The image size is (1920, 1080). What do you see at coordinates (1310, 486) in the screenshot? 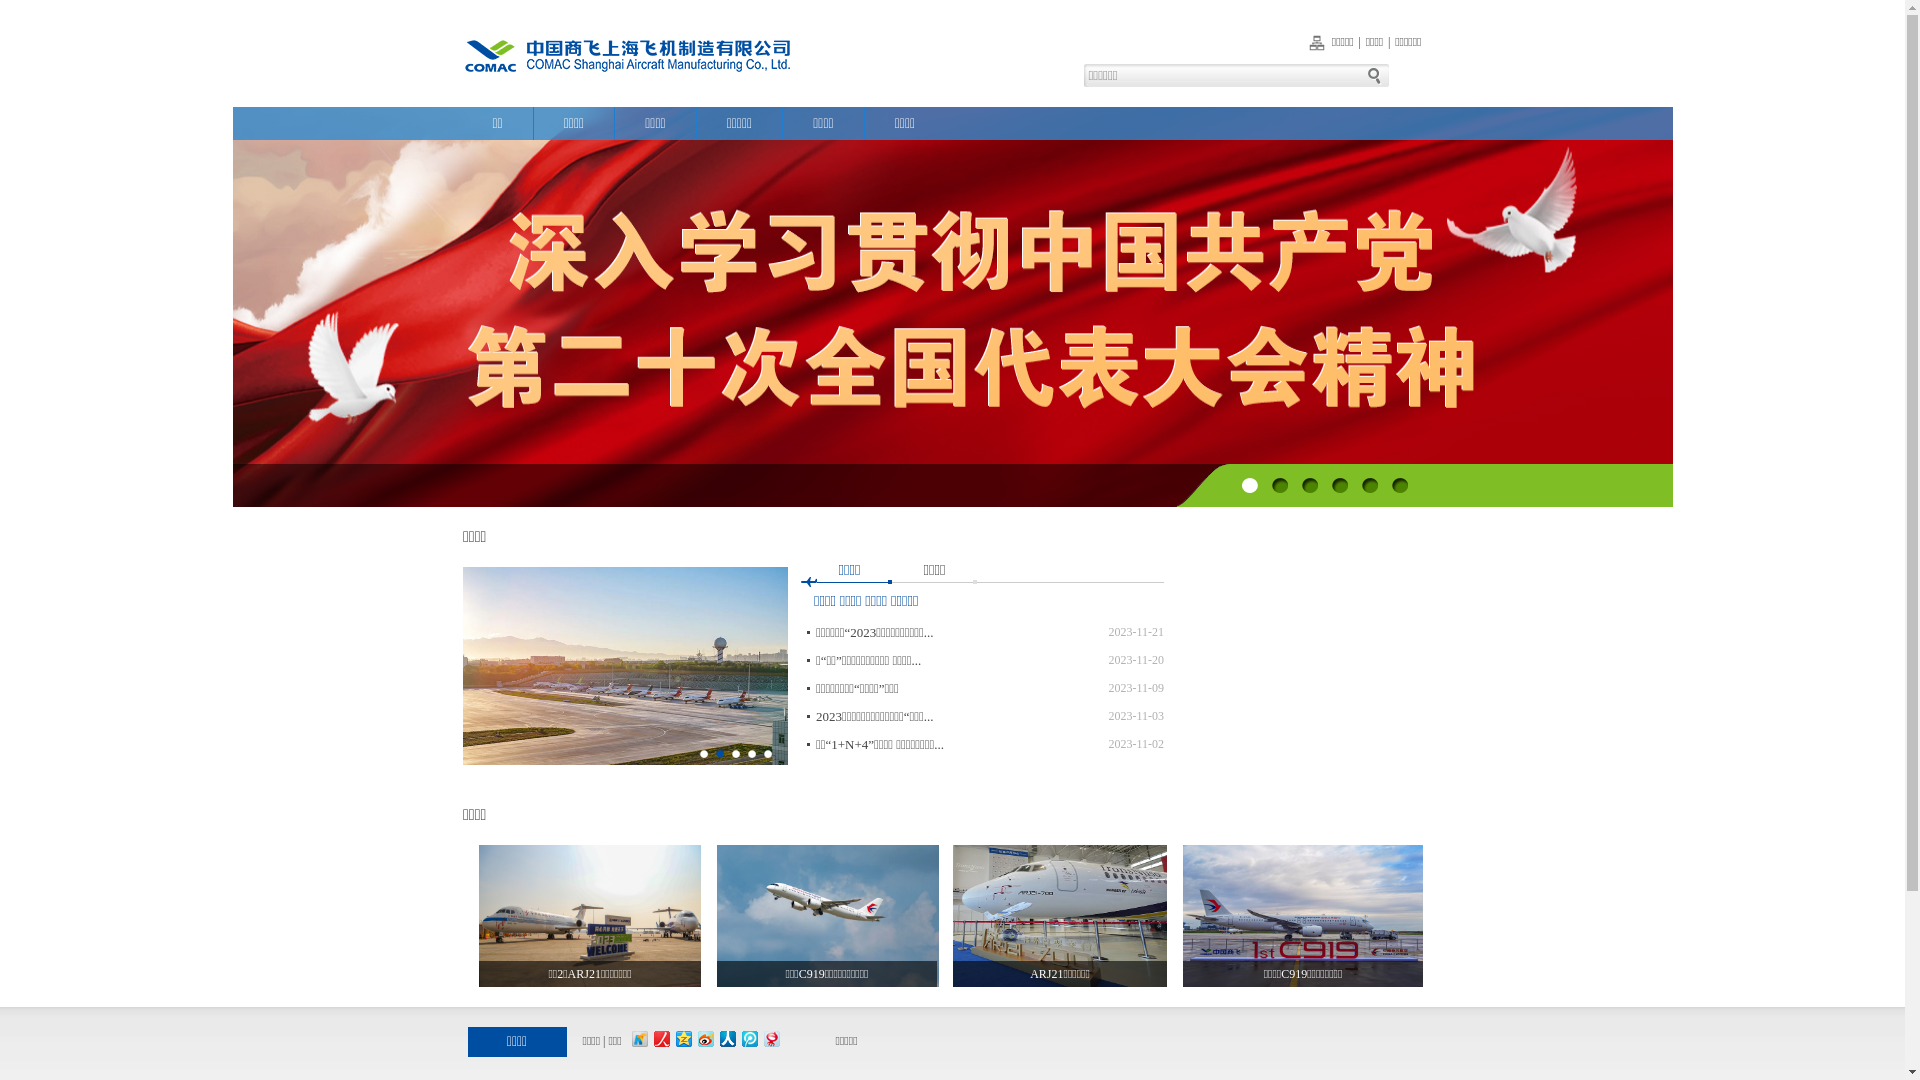
I see `3` at bounding box center [1310, 486].